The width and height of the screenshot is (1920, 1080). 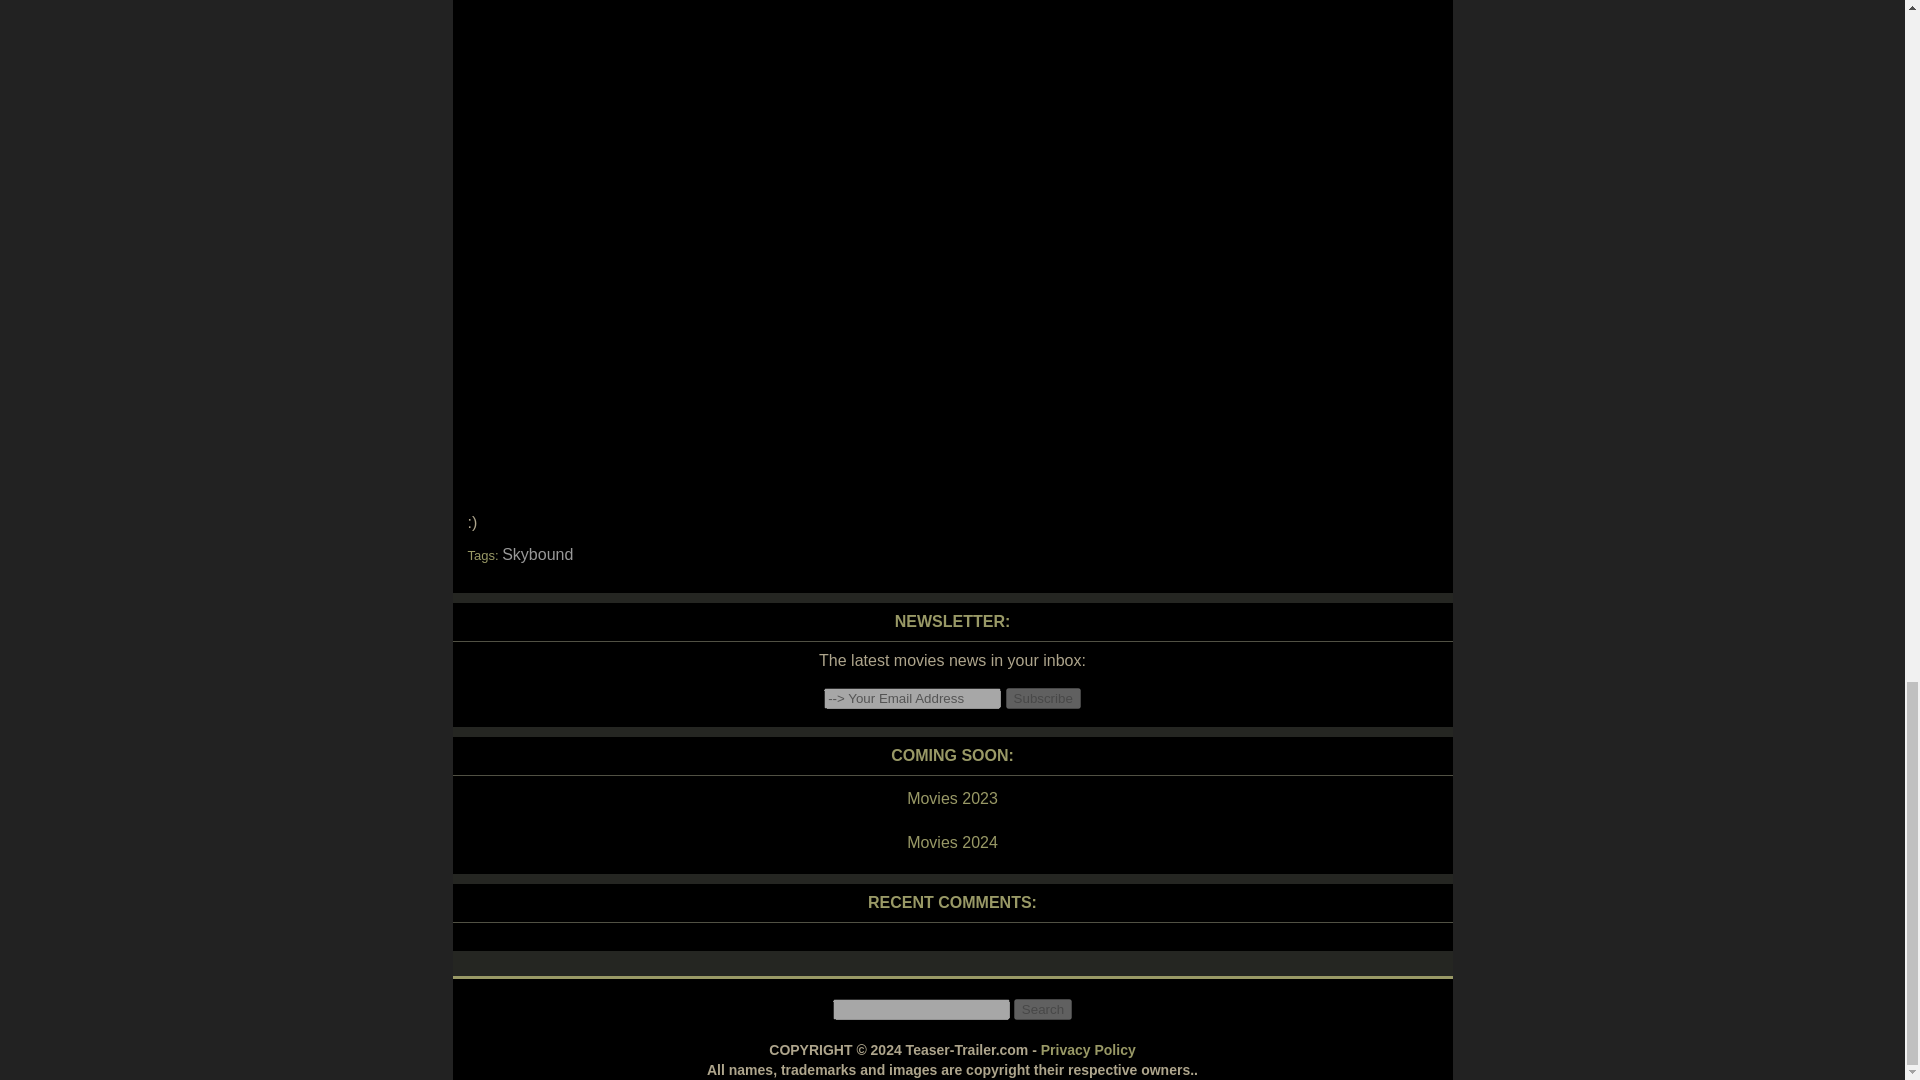 I want to click on Privacy Policy, so click(x=1088, y=1050).